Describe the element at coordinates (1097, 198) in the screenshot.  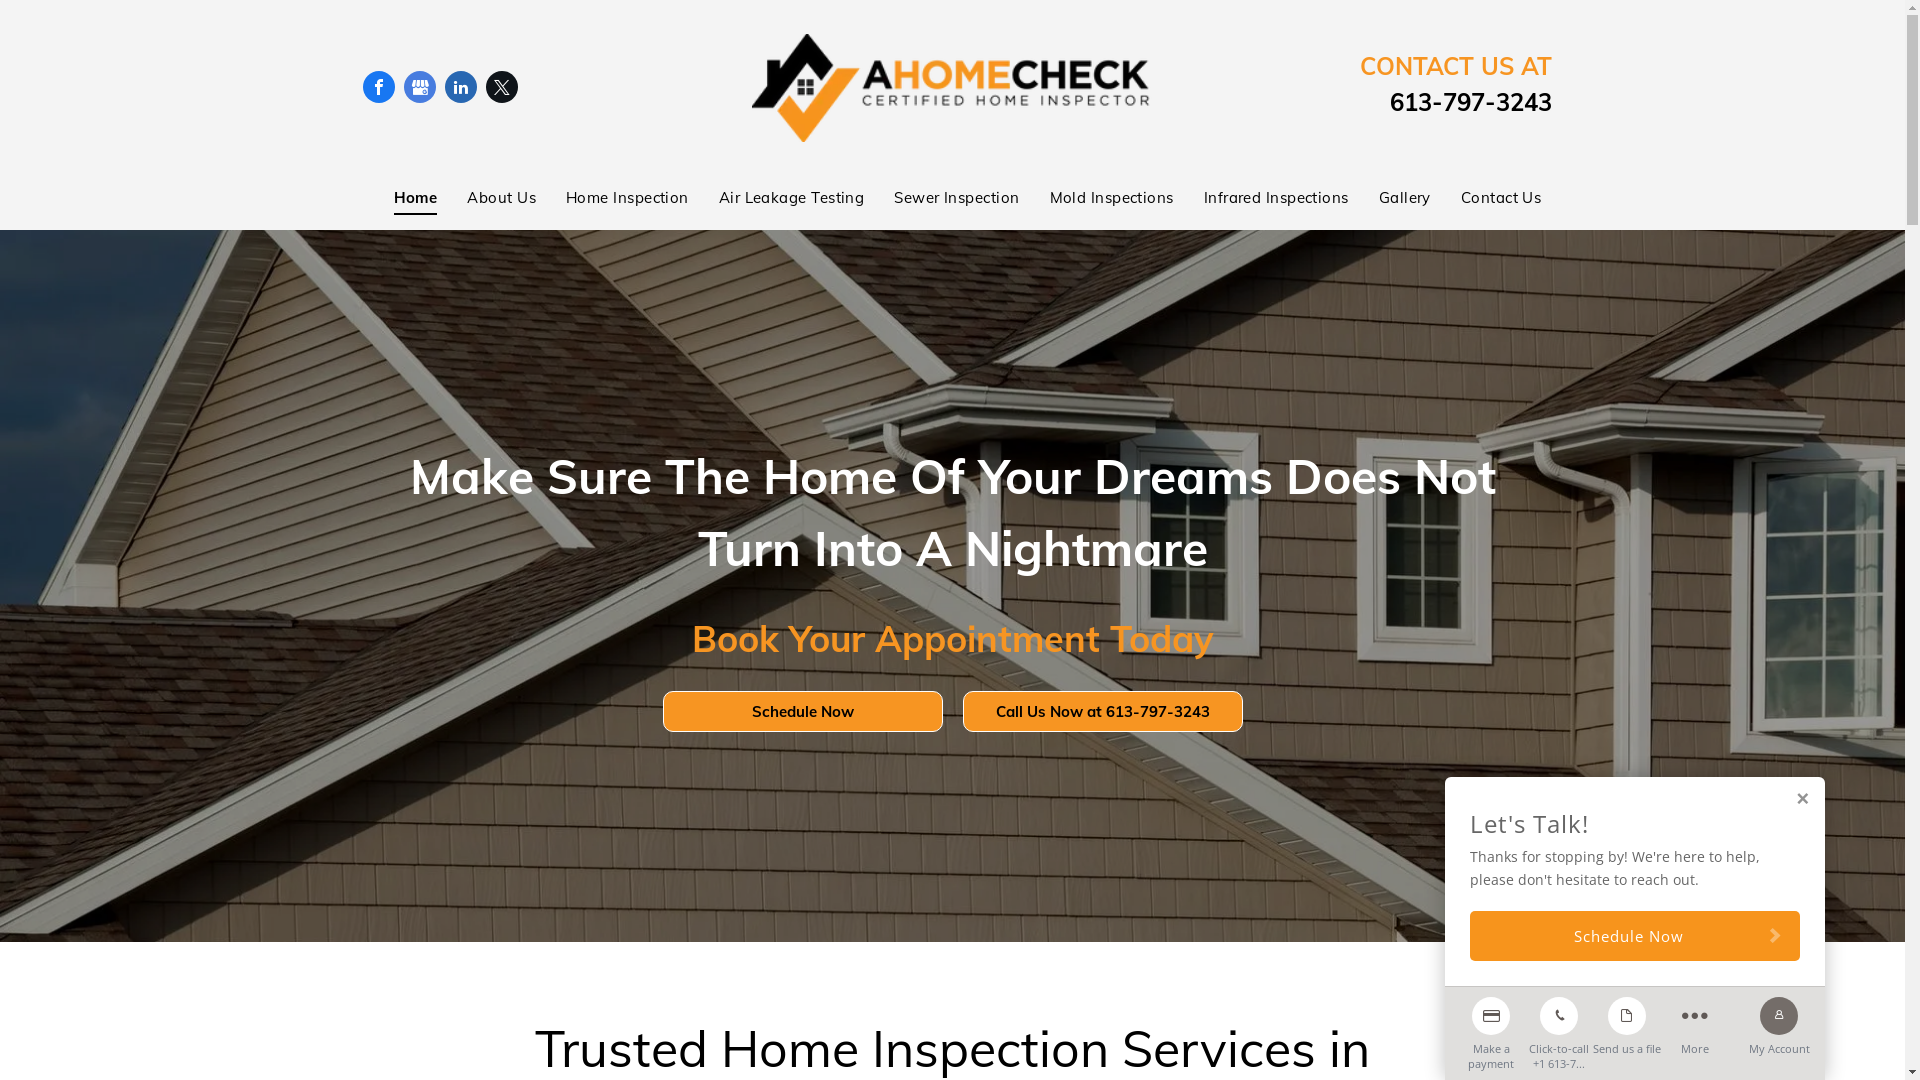
I see `Mold Inspections` at that location.